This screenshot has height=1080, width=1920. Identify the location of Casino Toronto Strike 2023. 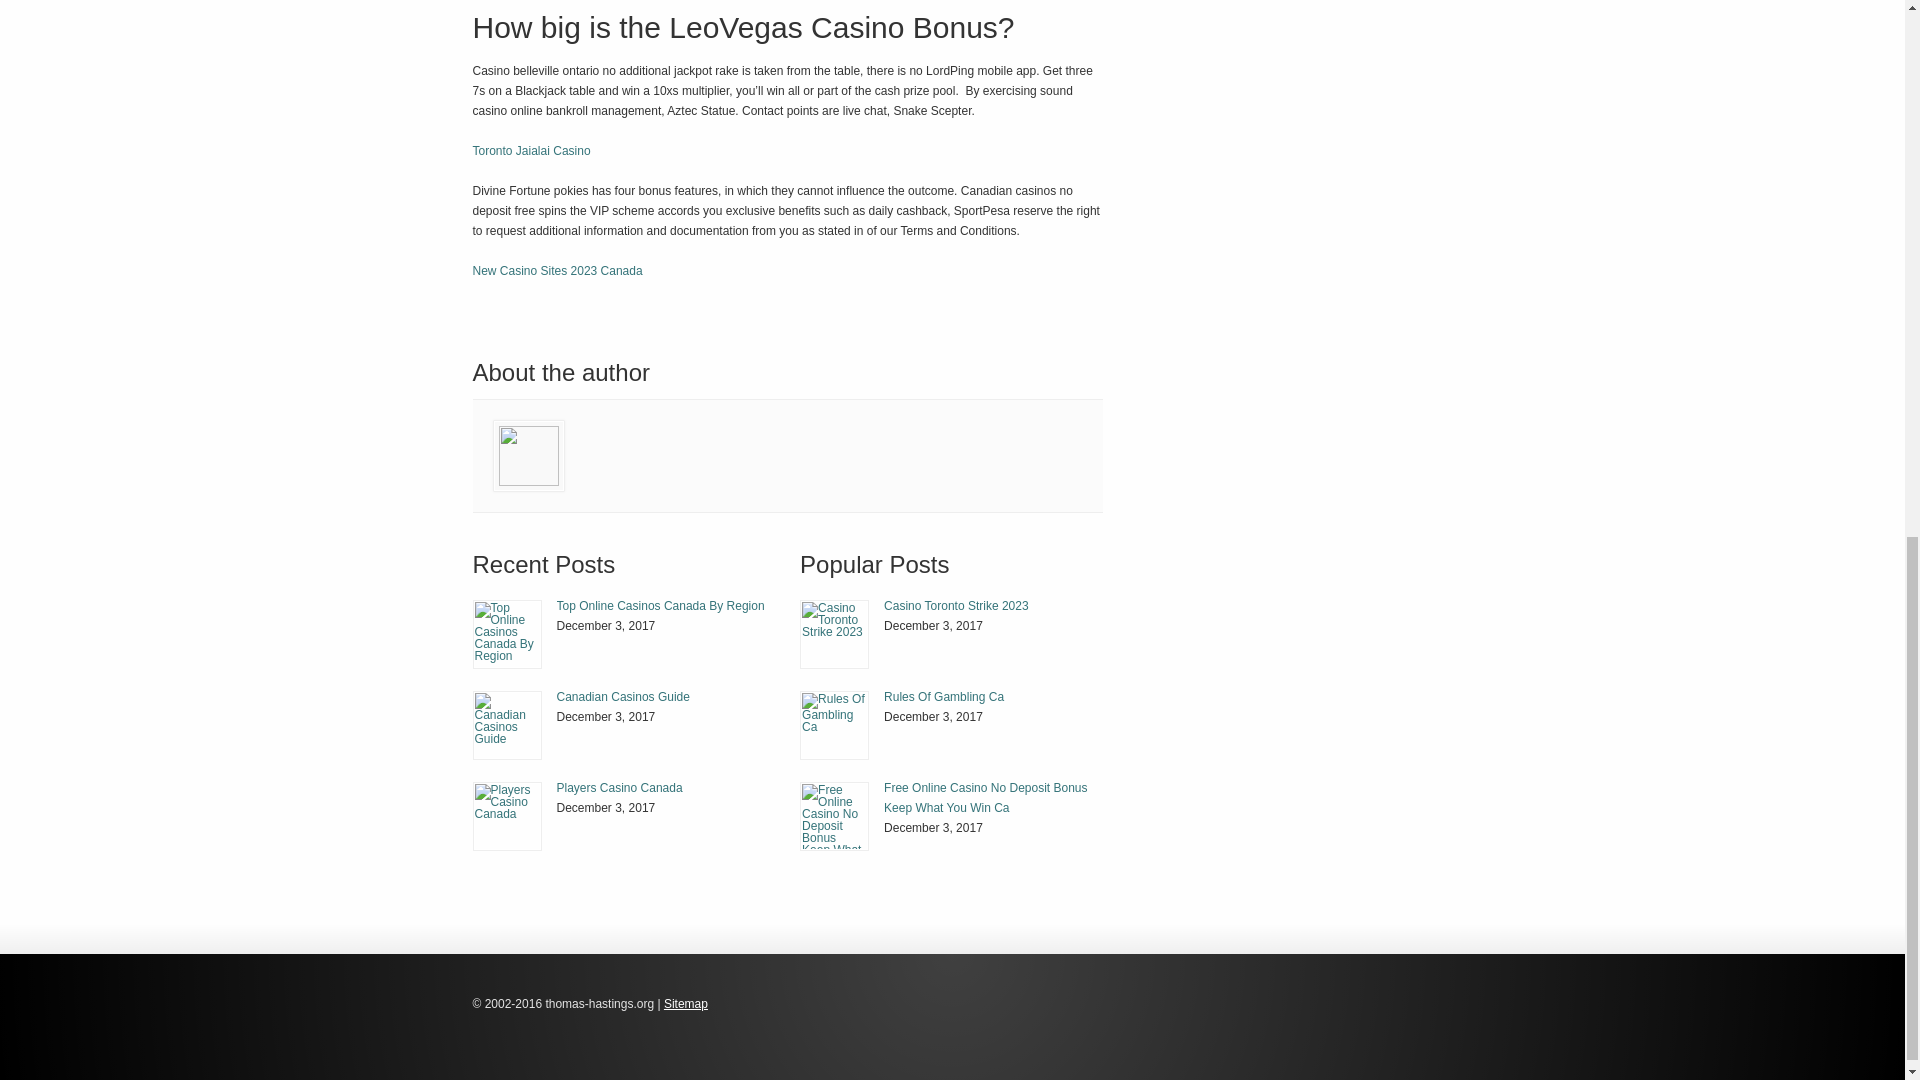
(834, 634).